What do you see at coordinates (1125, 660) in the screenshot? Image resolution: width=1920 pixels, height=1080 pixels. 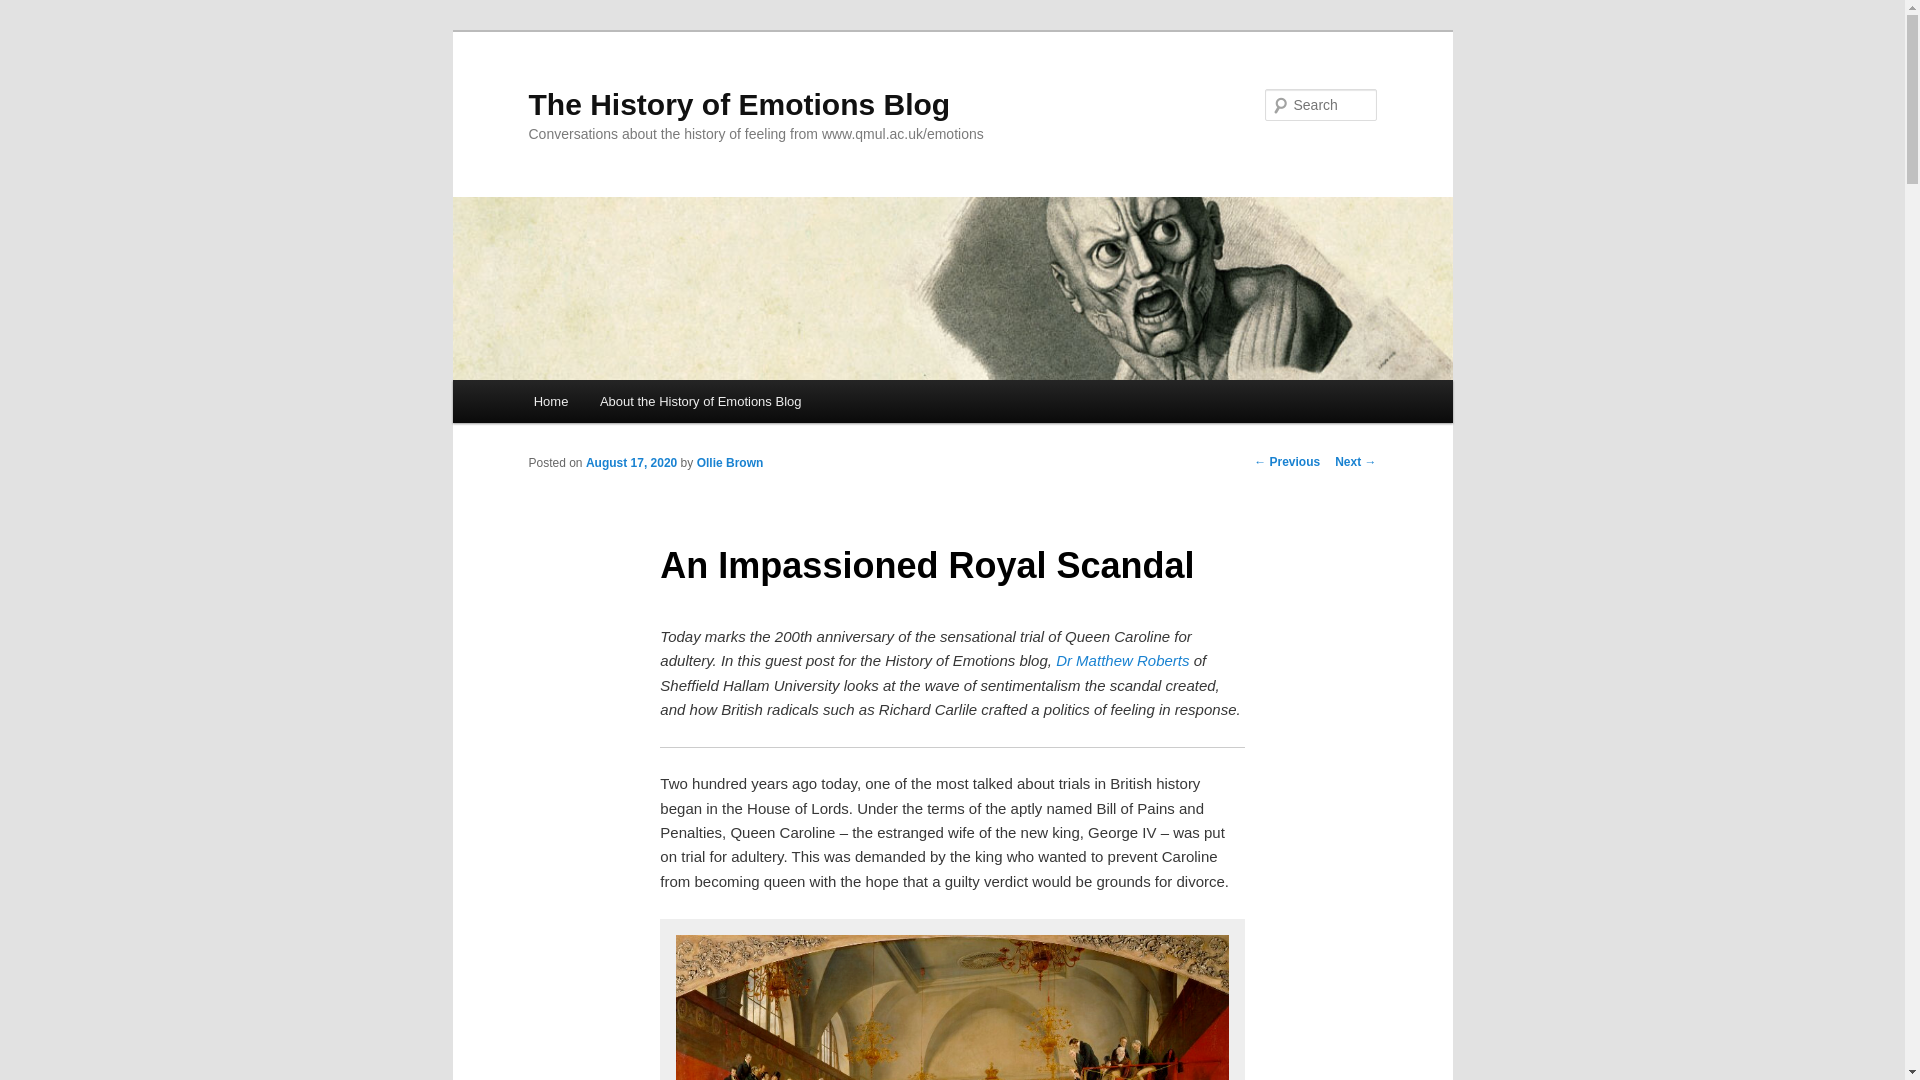 I see `Dr Matthew Roberts ` at bounding box center [1125, 660].